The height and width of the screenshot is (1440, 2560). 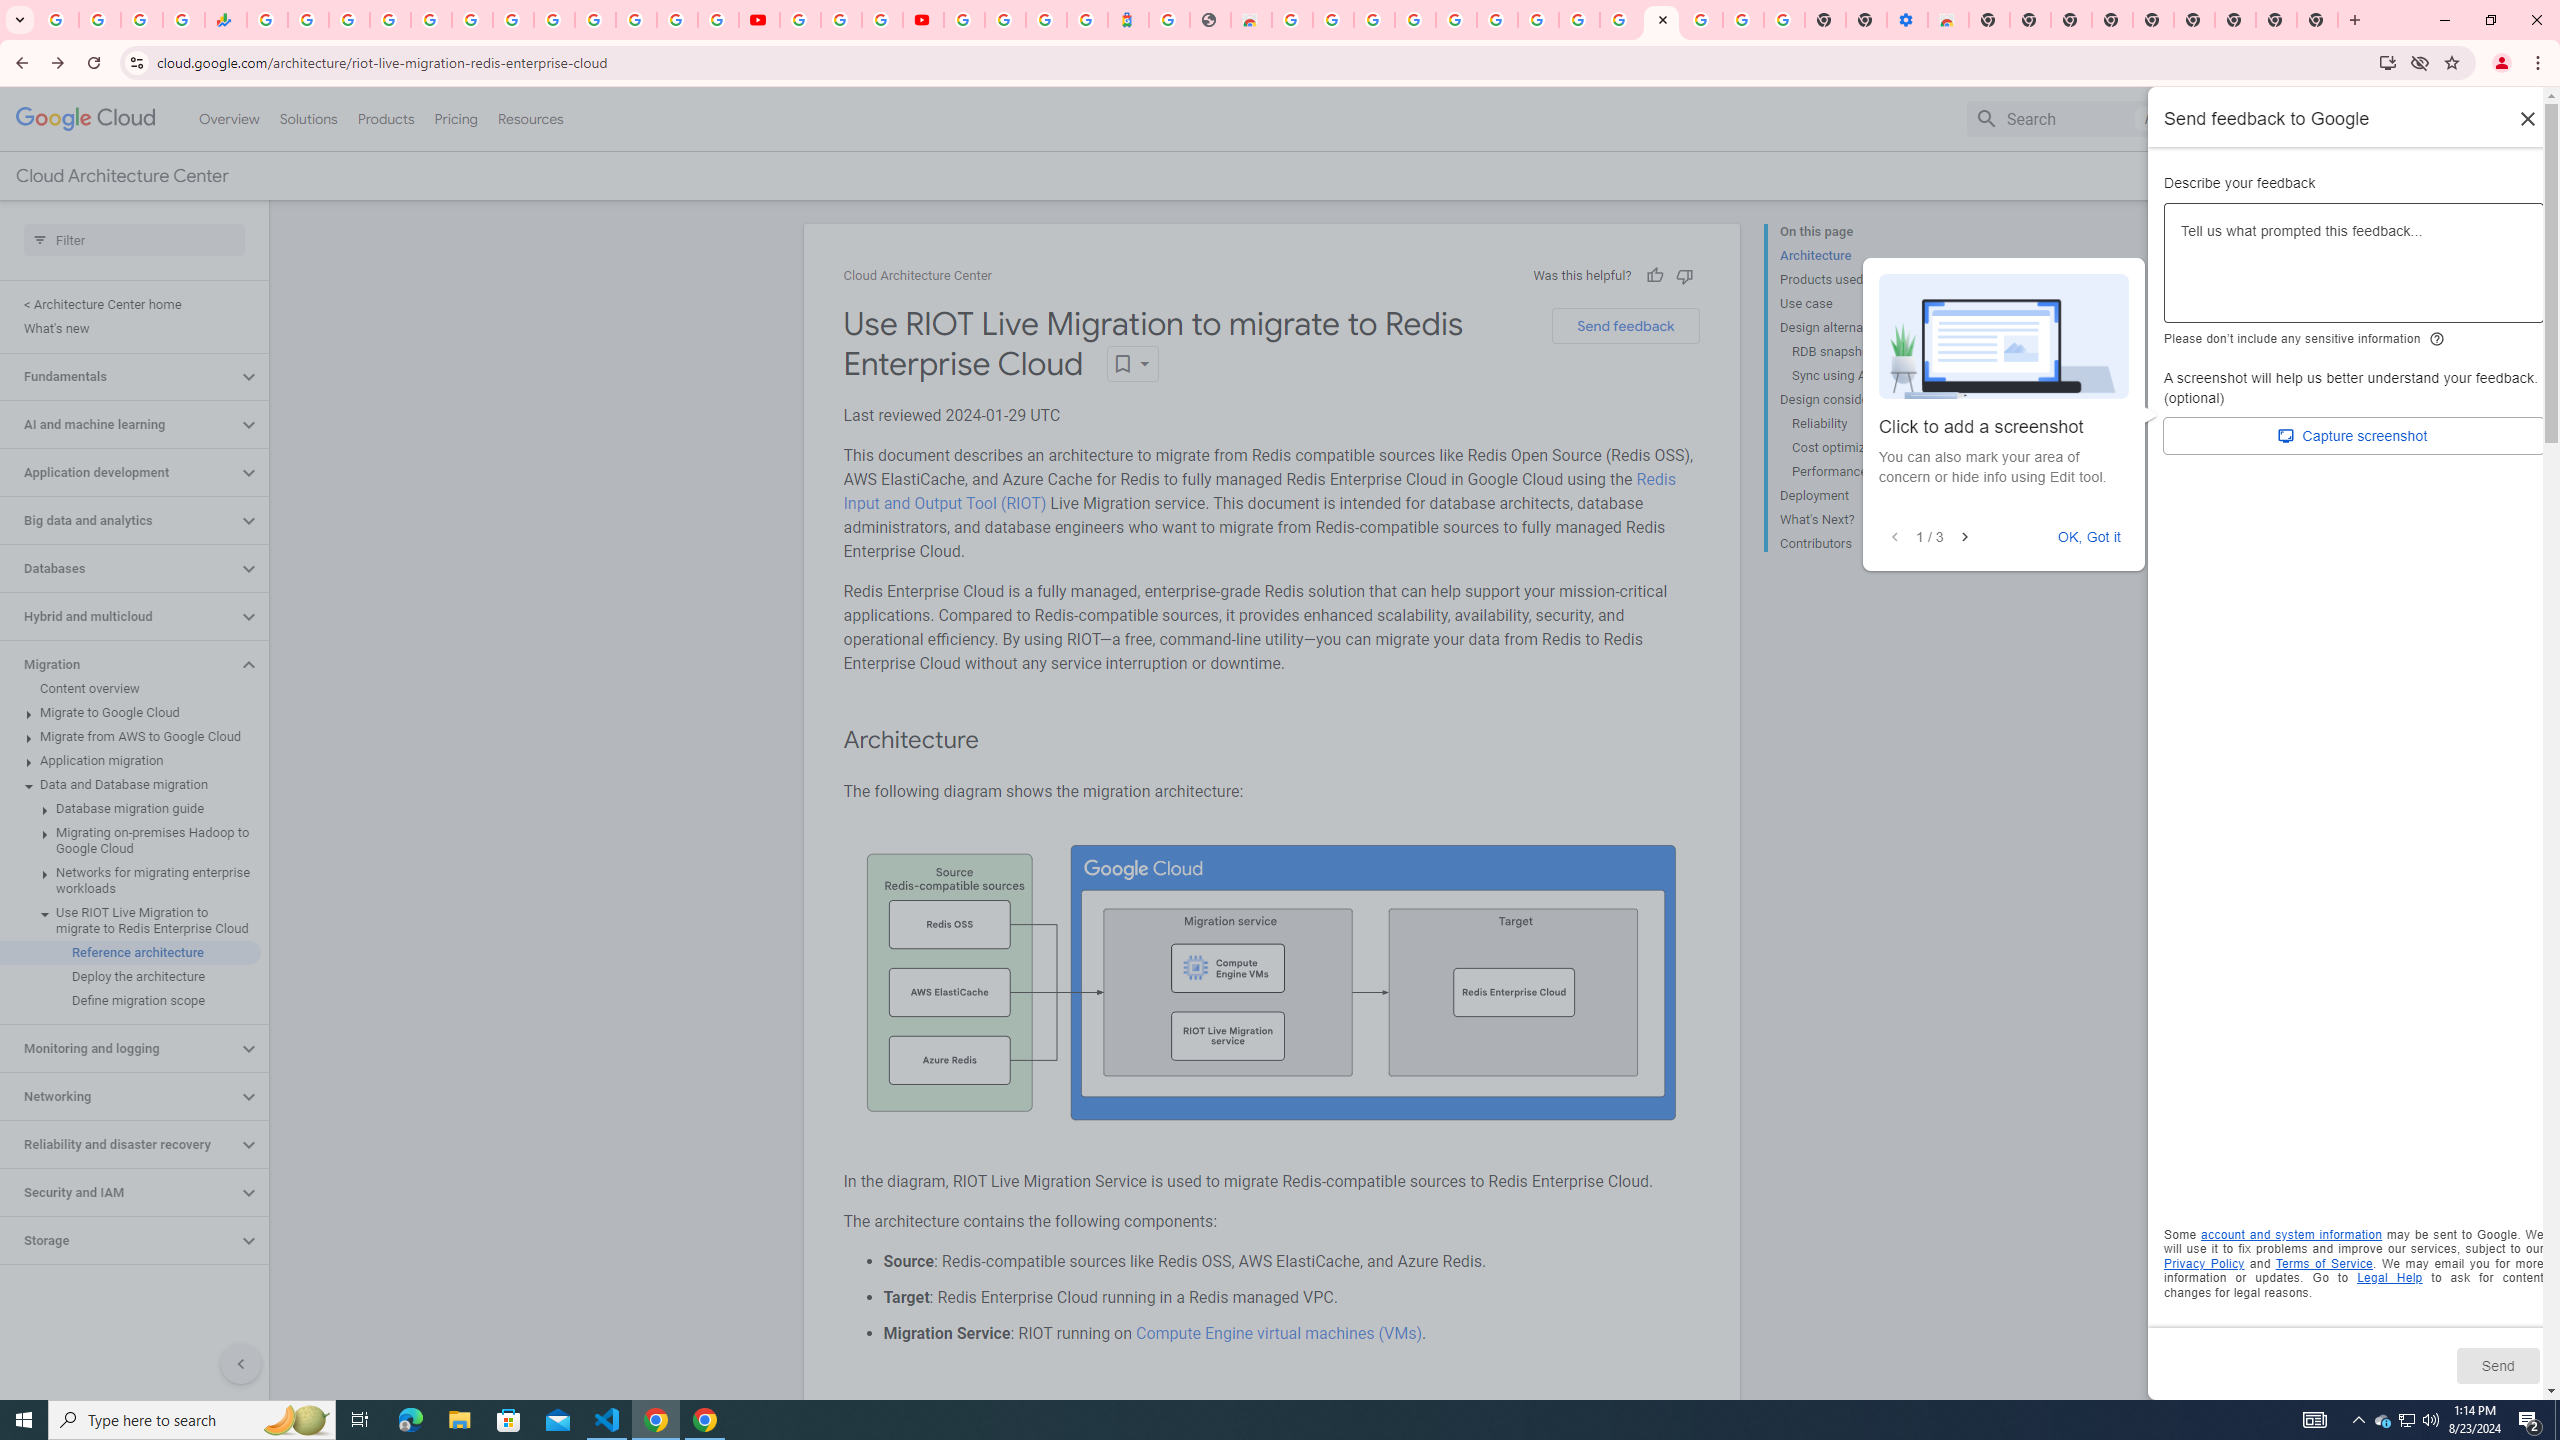 I want to click on Application development, so click(x=119, y=472).